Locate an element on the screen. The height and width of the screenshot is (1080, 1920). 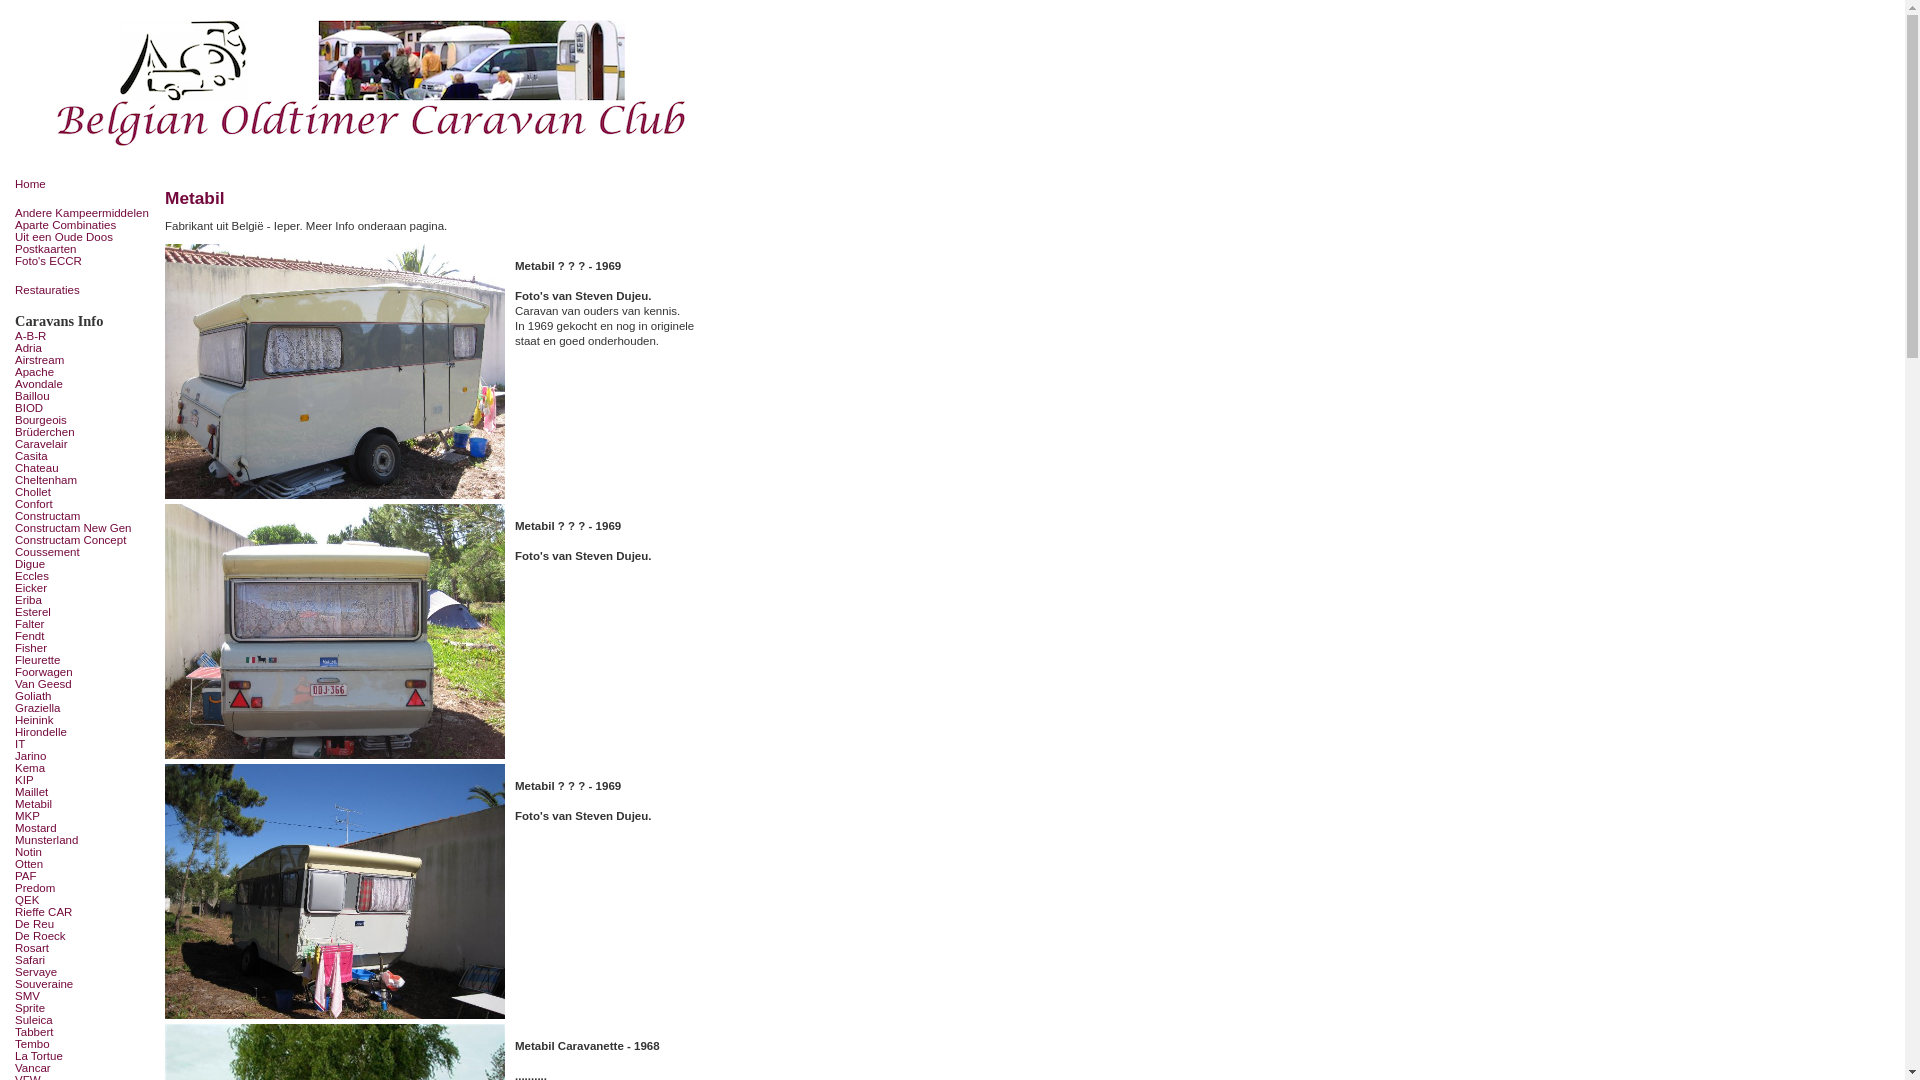
Constructam is located at coordinates (85, 516).